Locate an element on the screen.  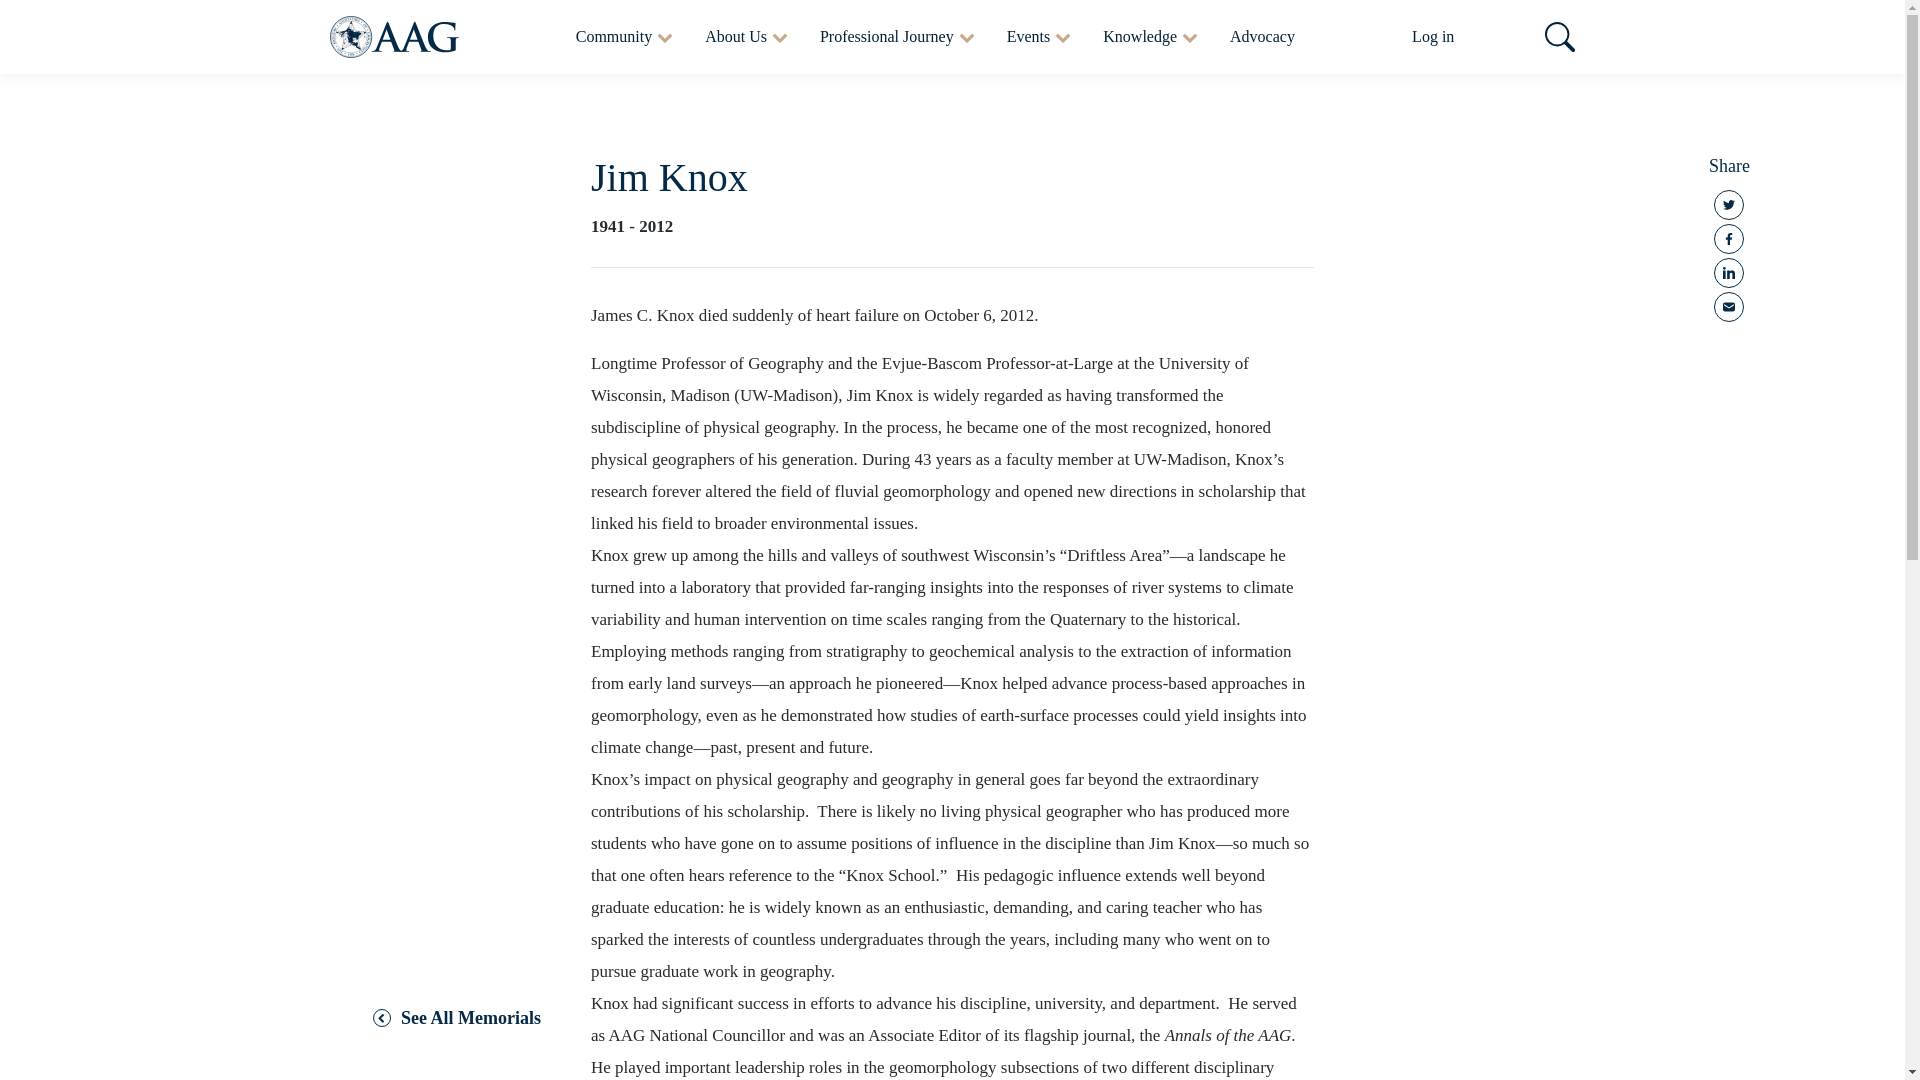
Community is located at coordinates (624, 37).